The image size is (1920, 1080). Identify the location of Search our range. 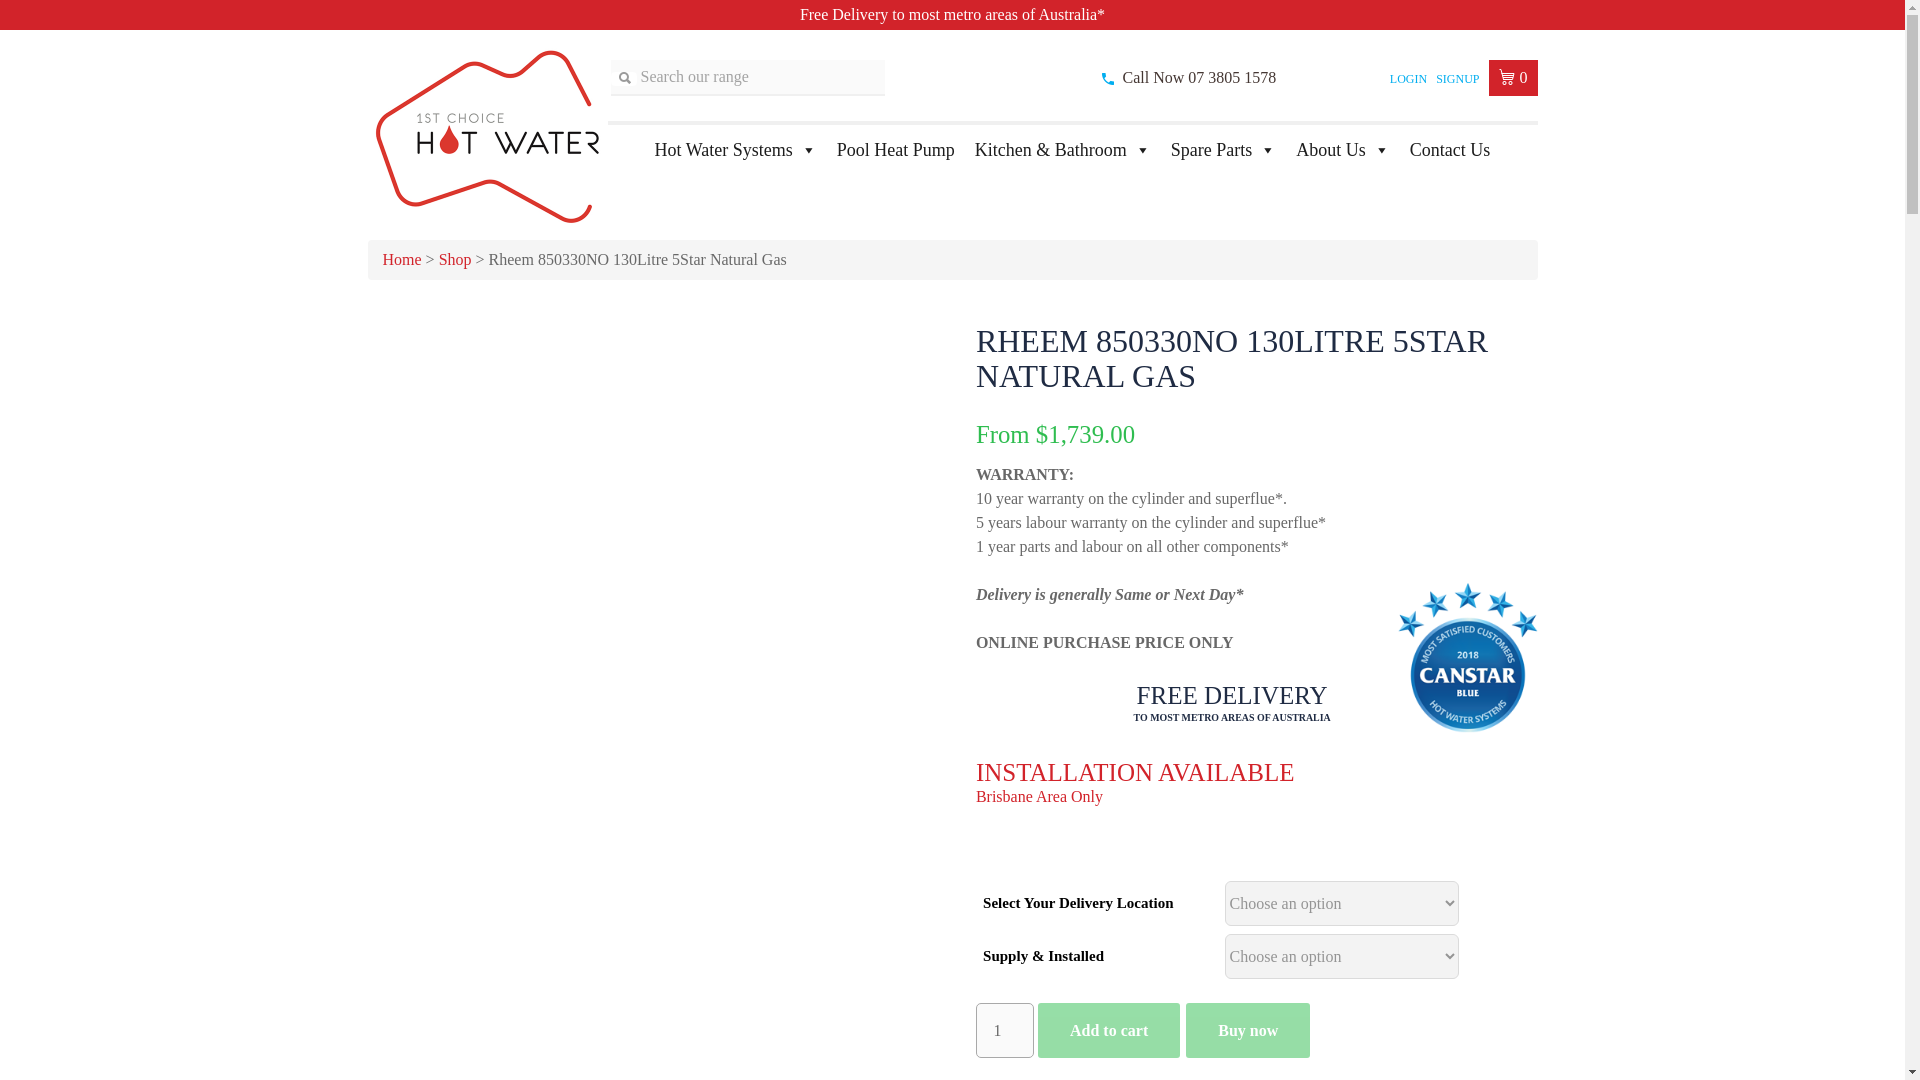
(622, 79).